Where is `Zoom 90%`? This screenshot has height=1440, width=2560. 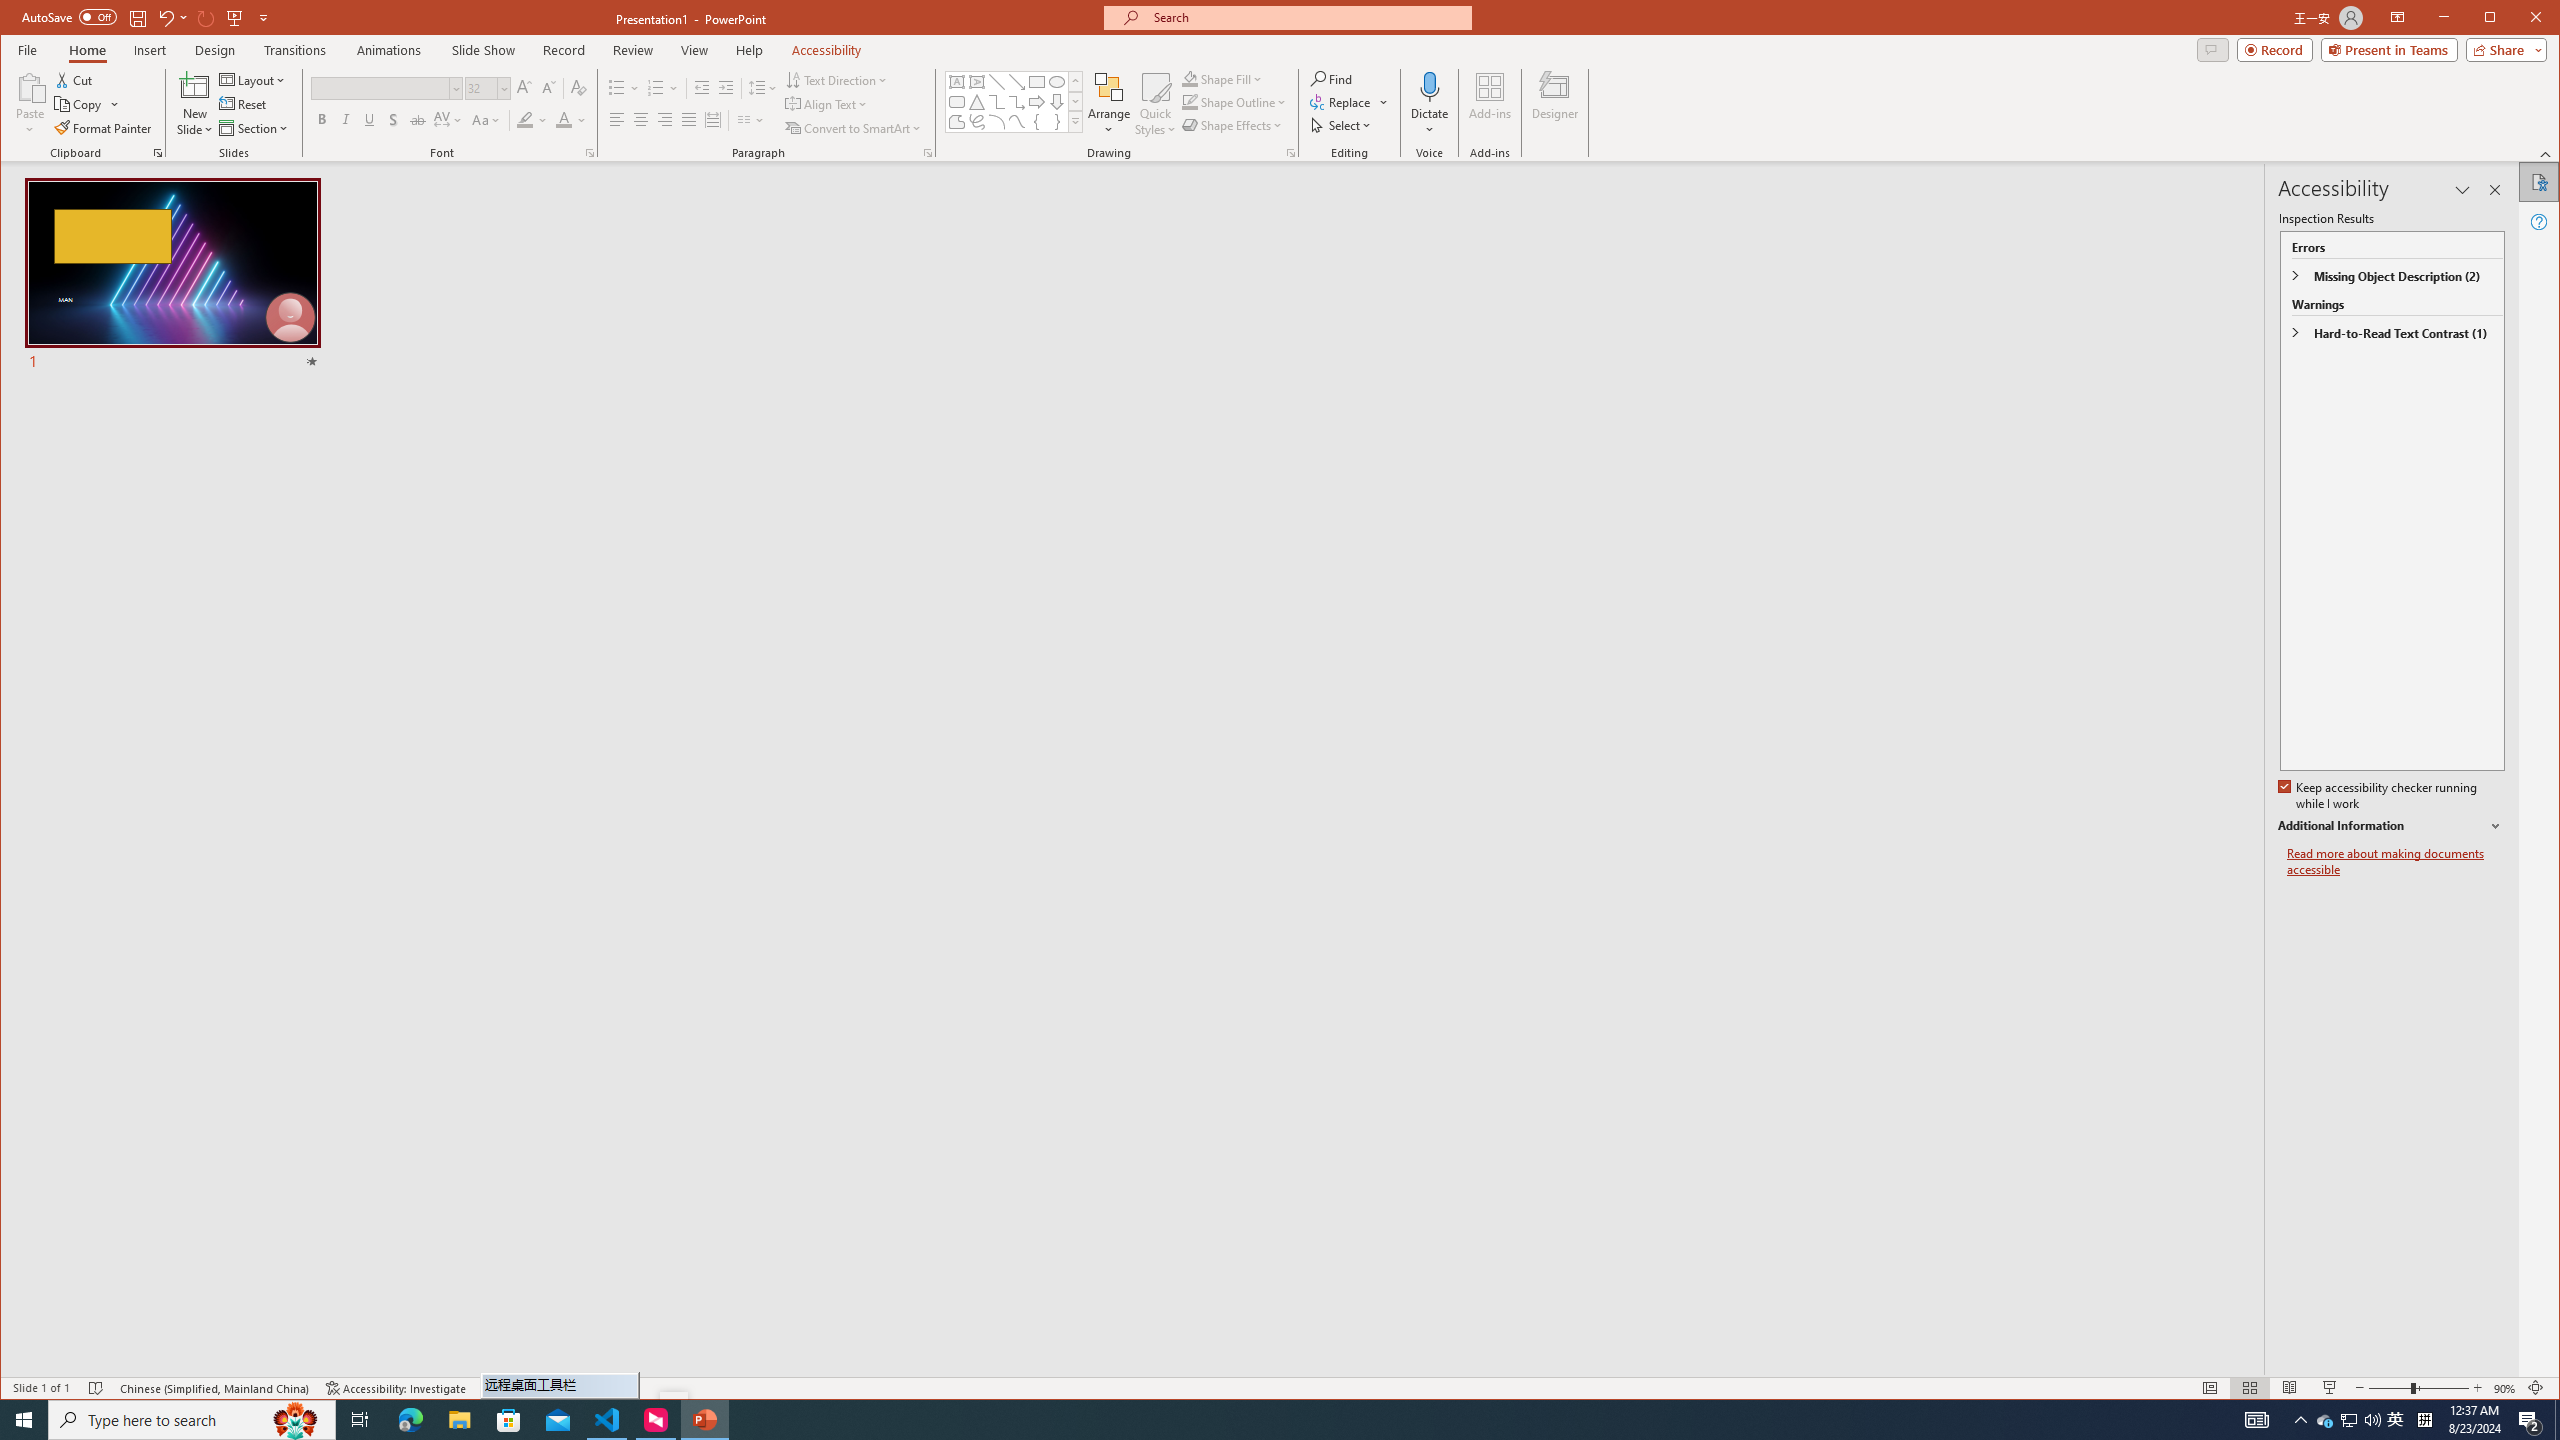 Zoom 90% is located at coordinates (2504, 1388).